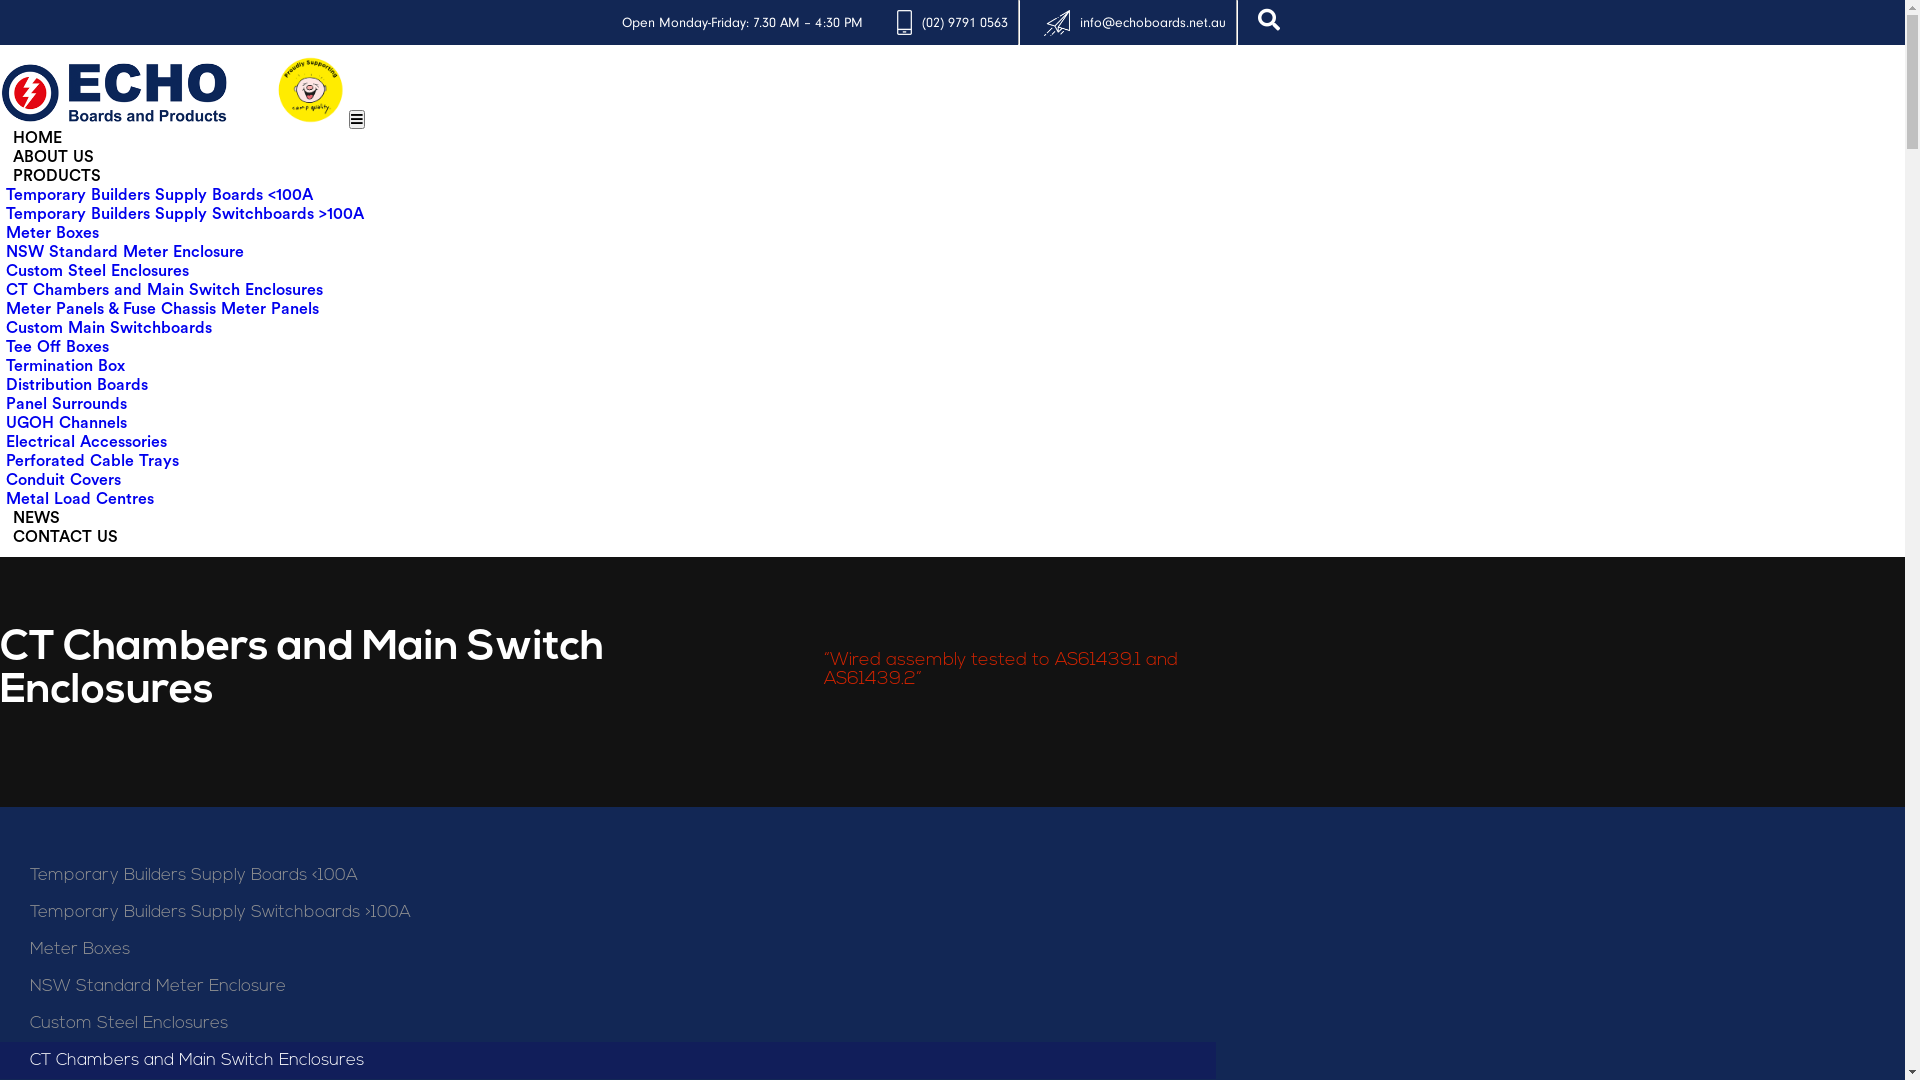 This screenshot has height=1080, width=1920. What do you see at coordinates (64, 480) in the screenshot?
I see `Conduit Covers` at bounding box center [64, 480].